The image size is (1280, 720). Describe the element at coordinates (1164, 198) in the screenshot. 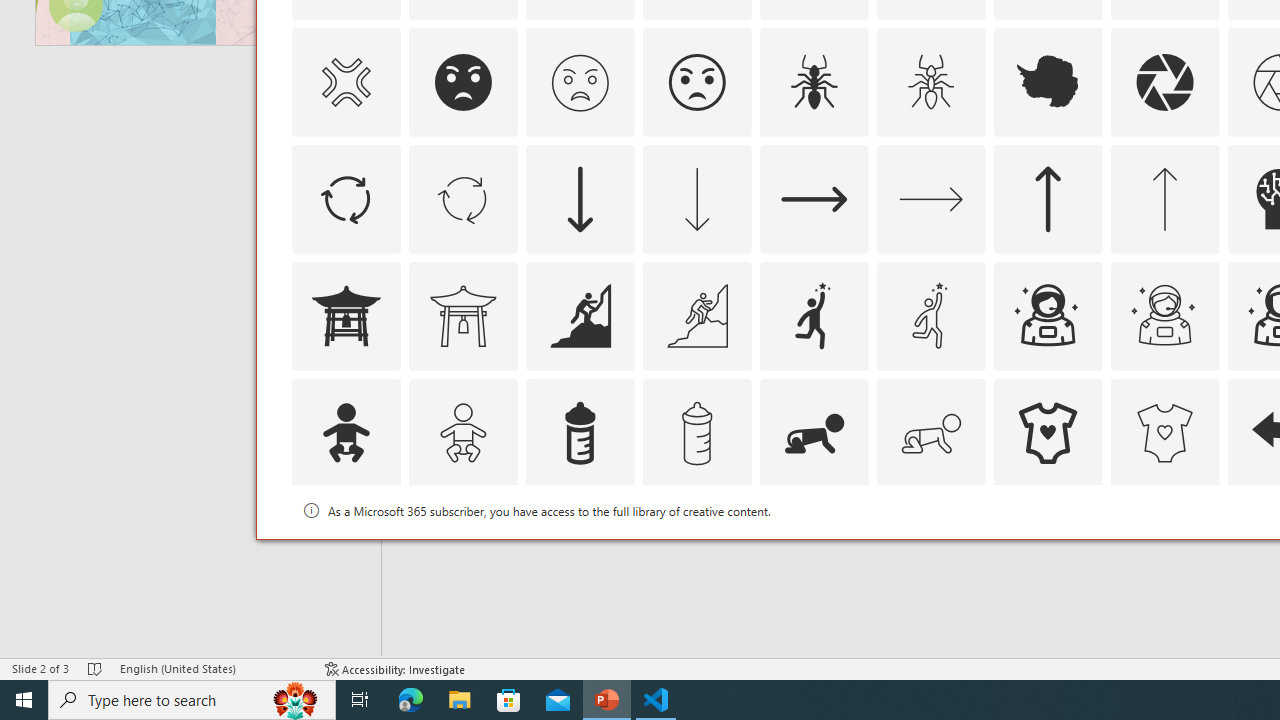

I see `AutomationID: Icons_ArrowUp_M` at that location.